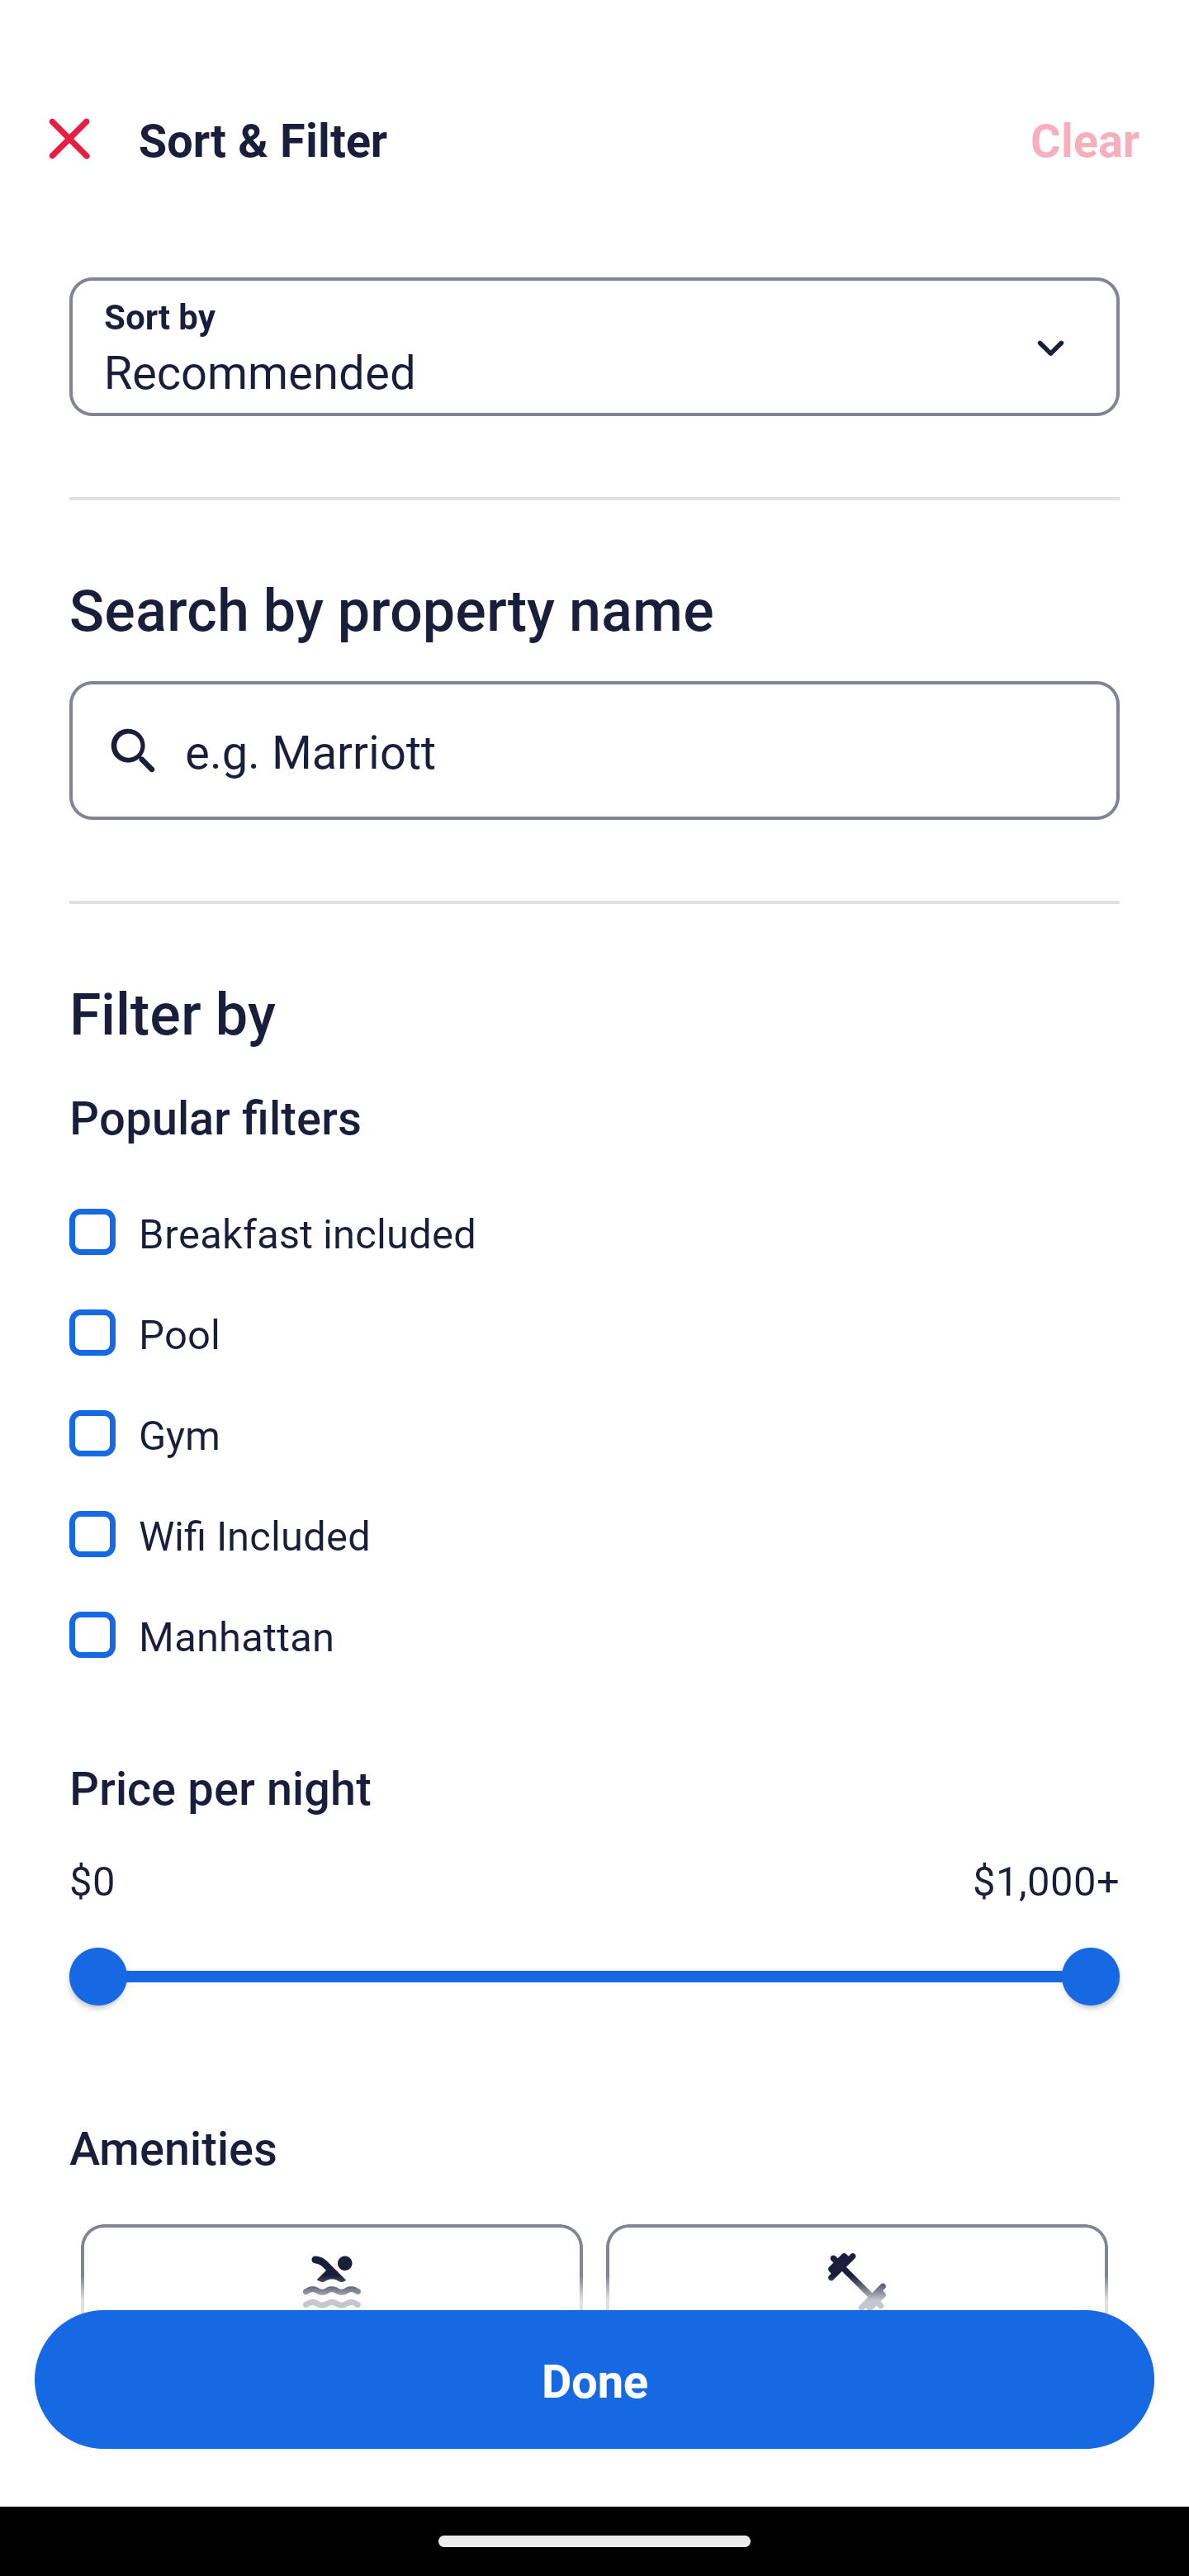 This screenshot has width=1189, height=2576. What do you see at coordinates (594, 750) in the screenshot?
I see `e.g. Marriott Button` at bounding box center [594, 750].